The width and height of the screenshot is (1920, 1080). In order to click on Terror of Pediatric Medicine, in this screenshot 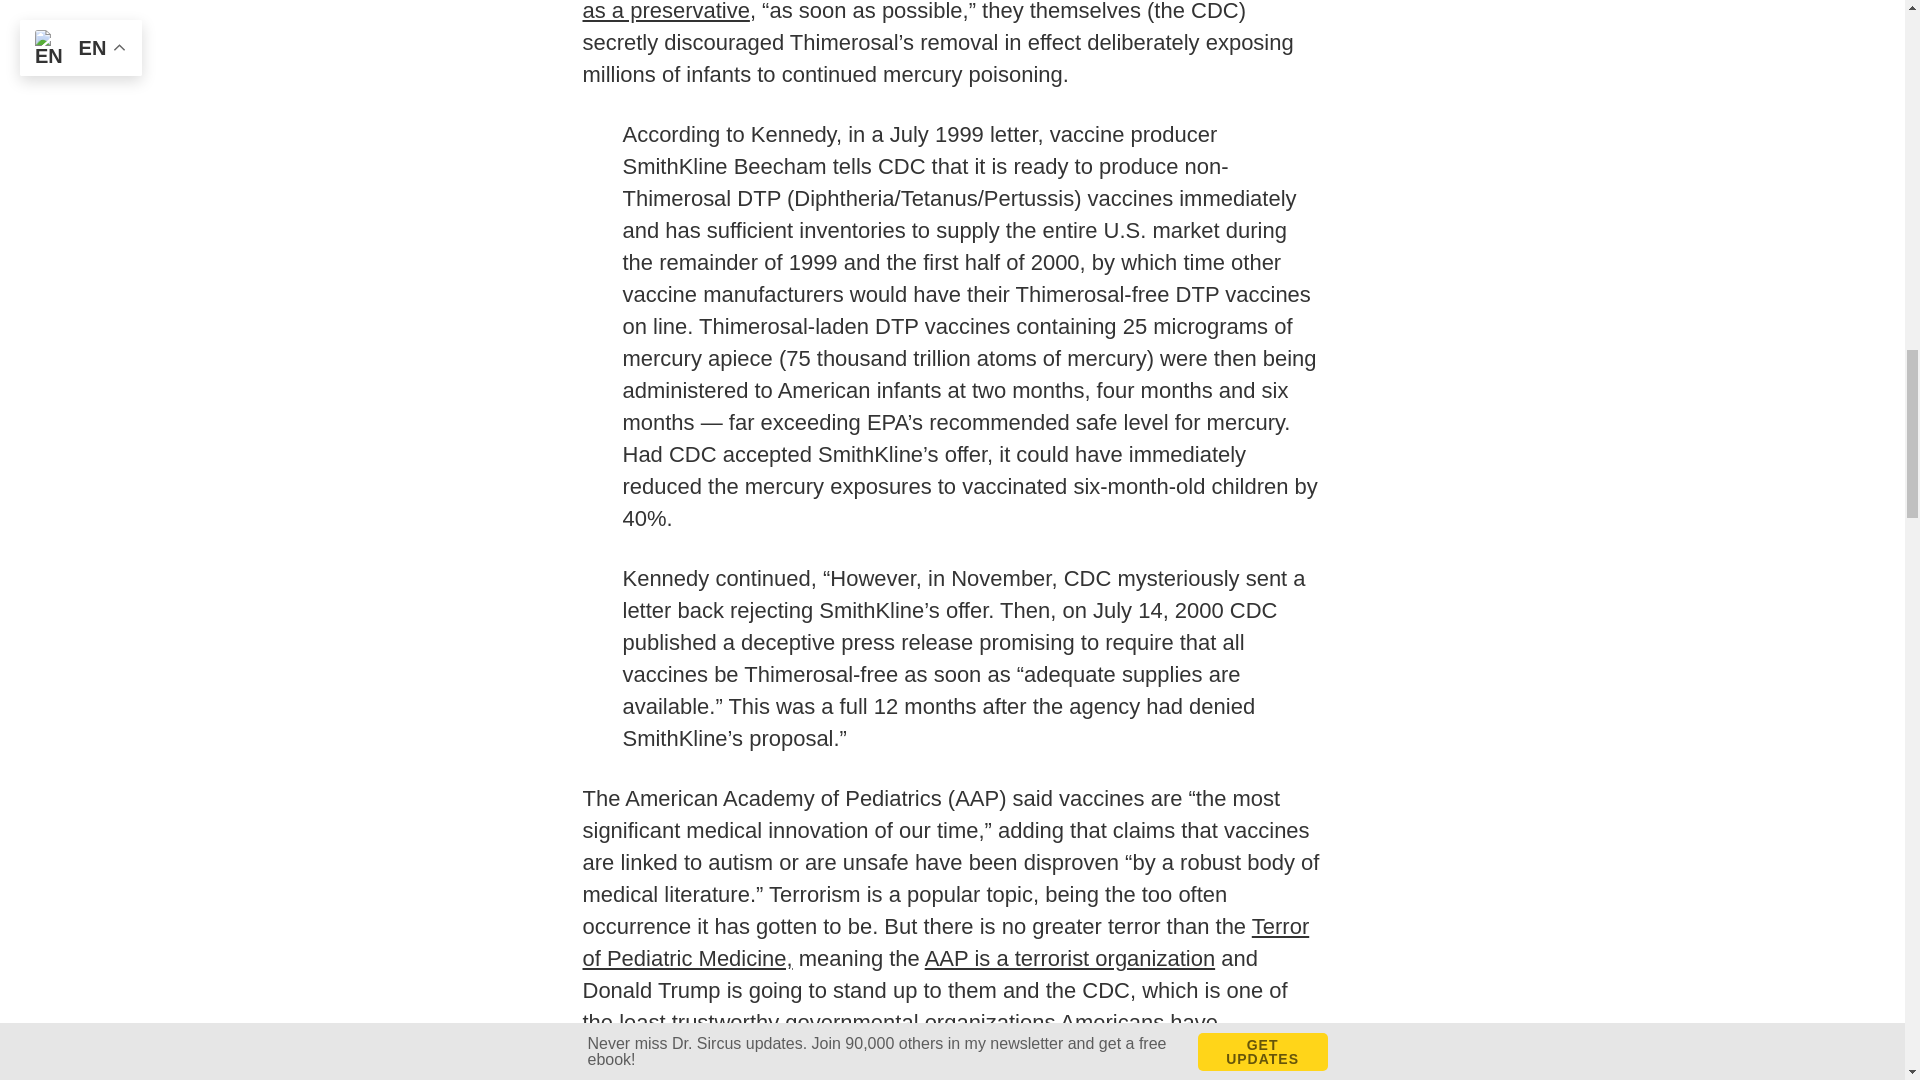, I will do `click(945, 942)`.